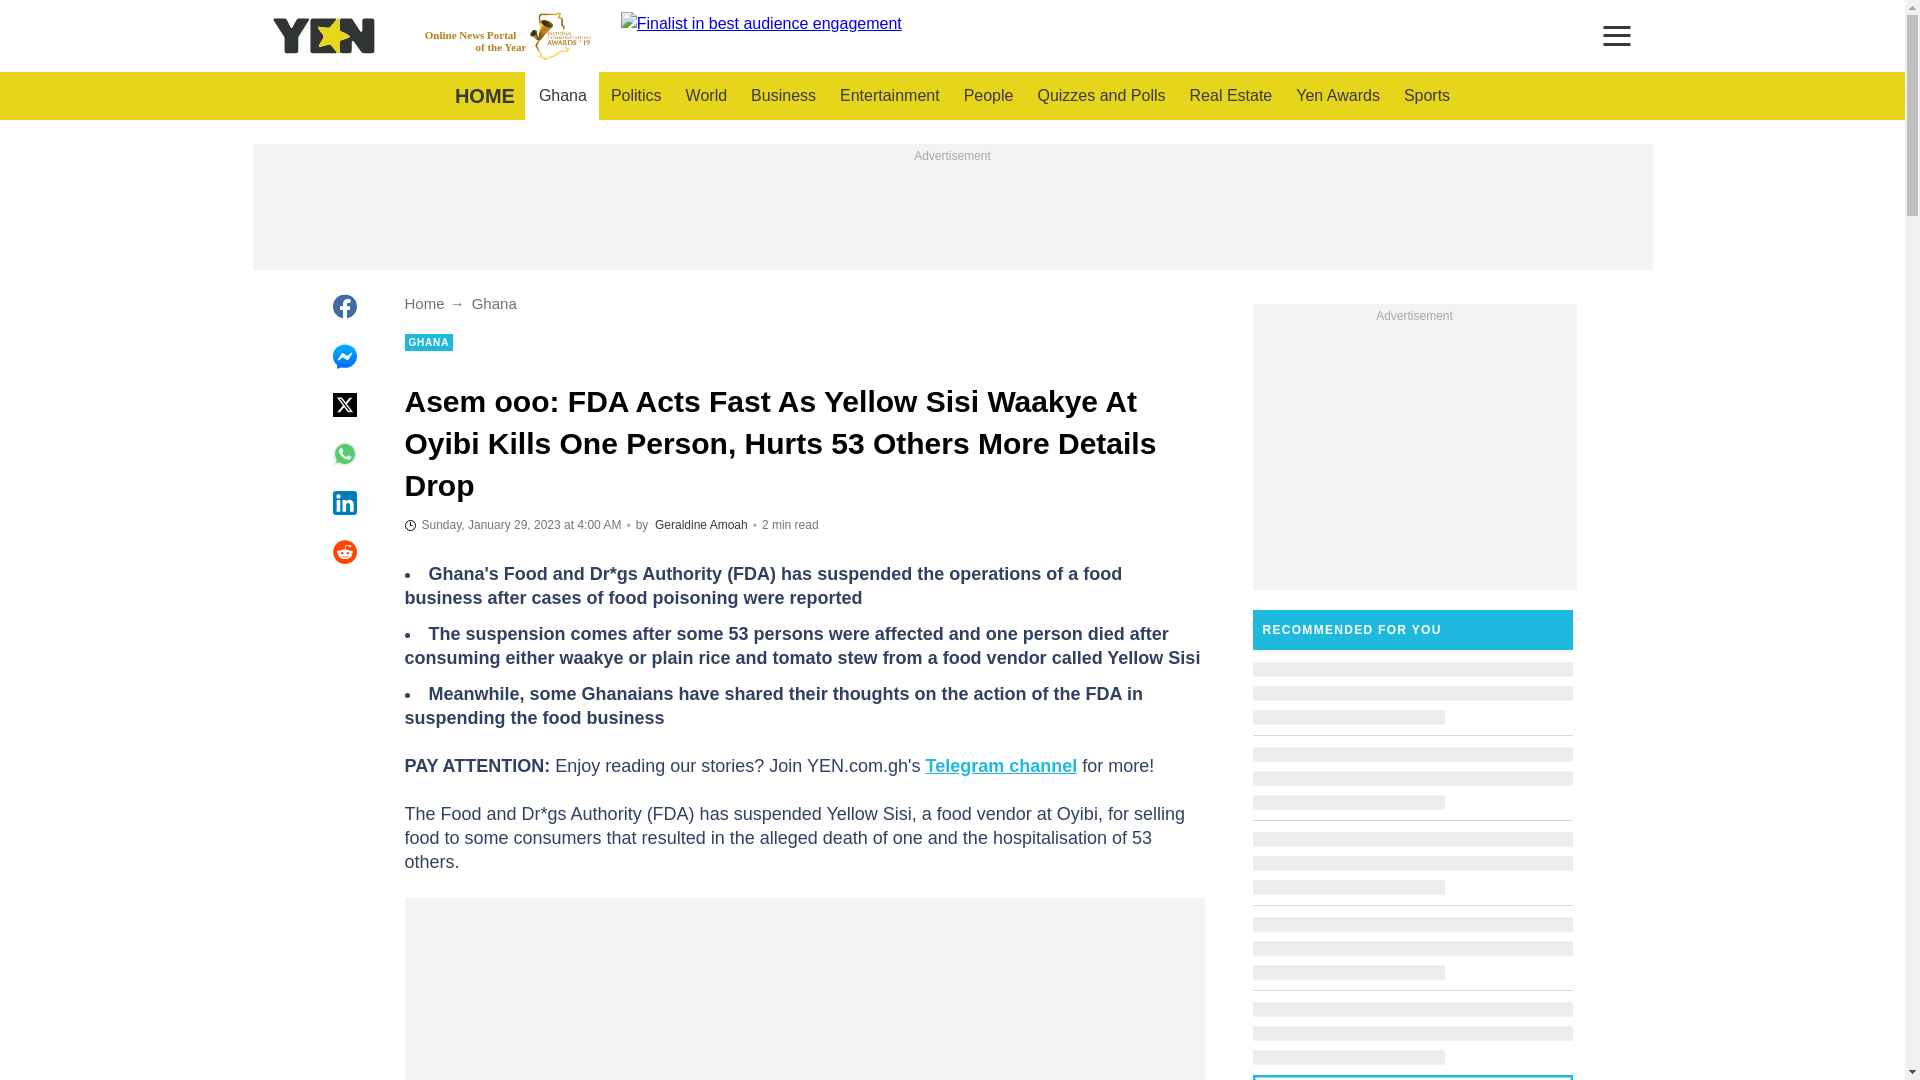 The width and height of the screenshot is (1920, 1080). I want to click on People, so click(988, 96).